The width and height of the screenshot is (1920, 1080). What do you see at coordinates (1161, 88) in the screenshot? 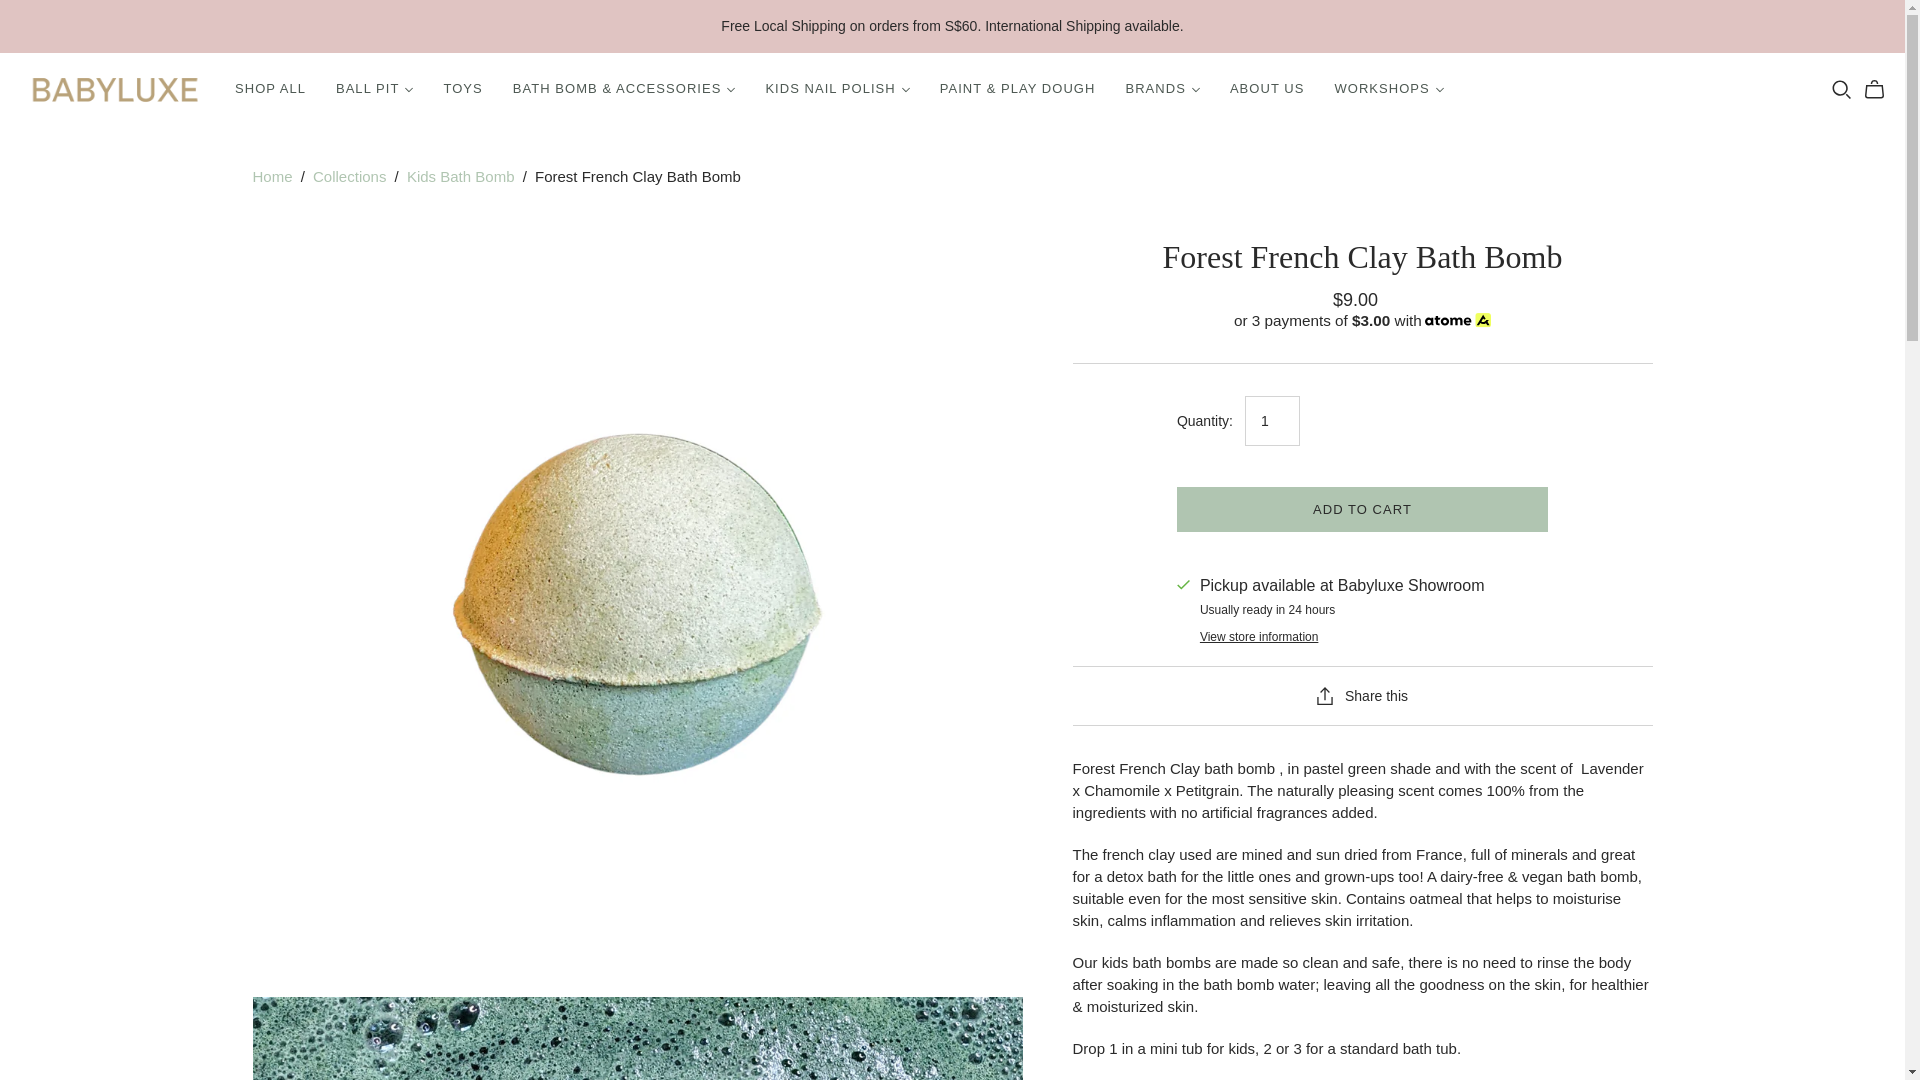
I see `BRANDS` at bounding box center [1161, 88].